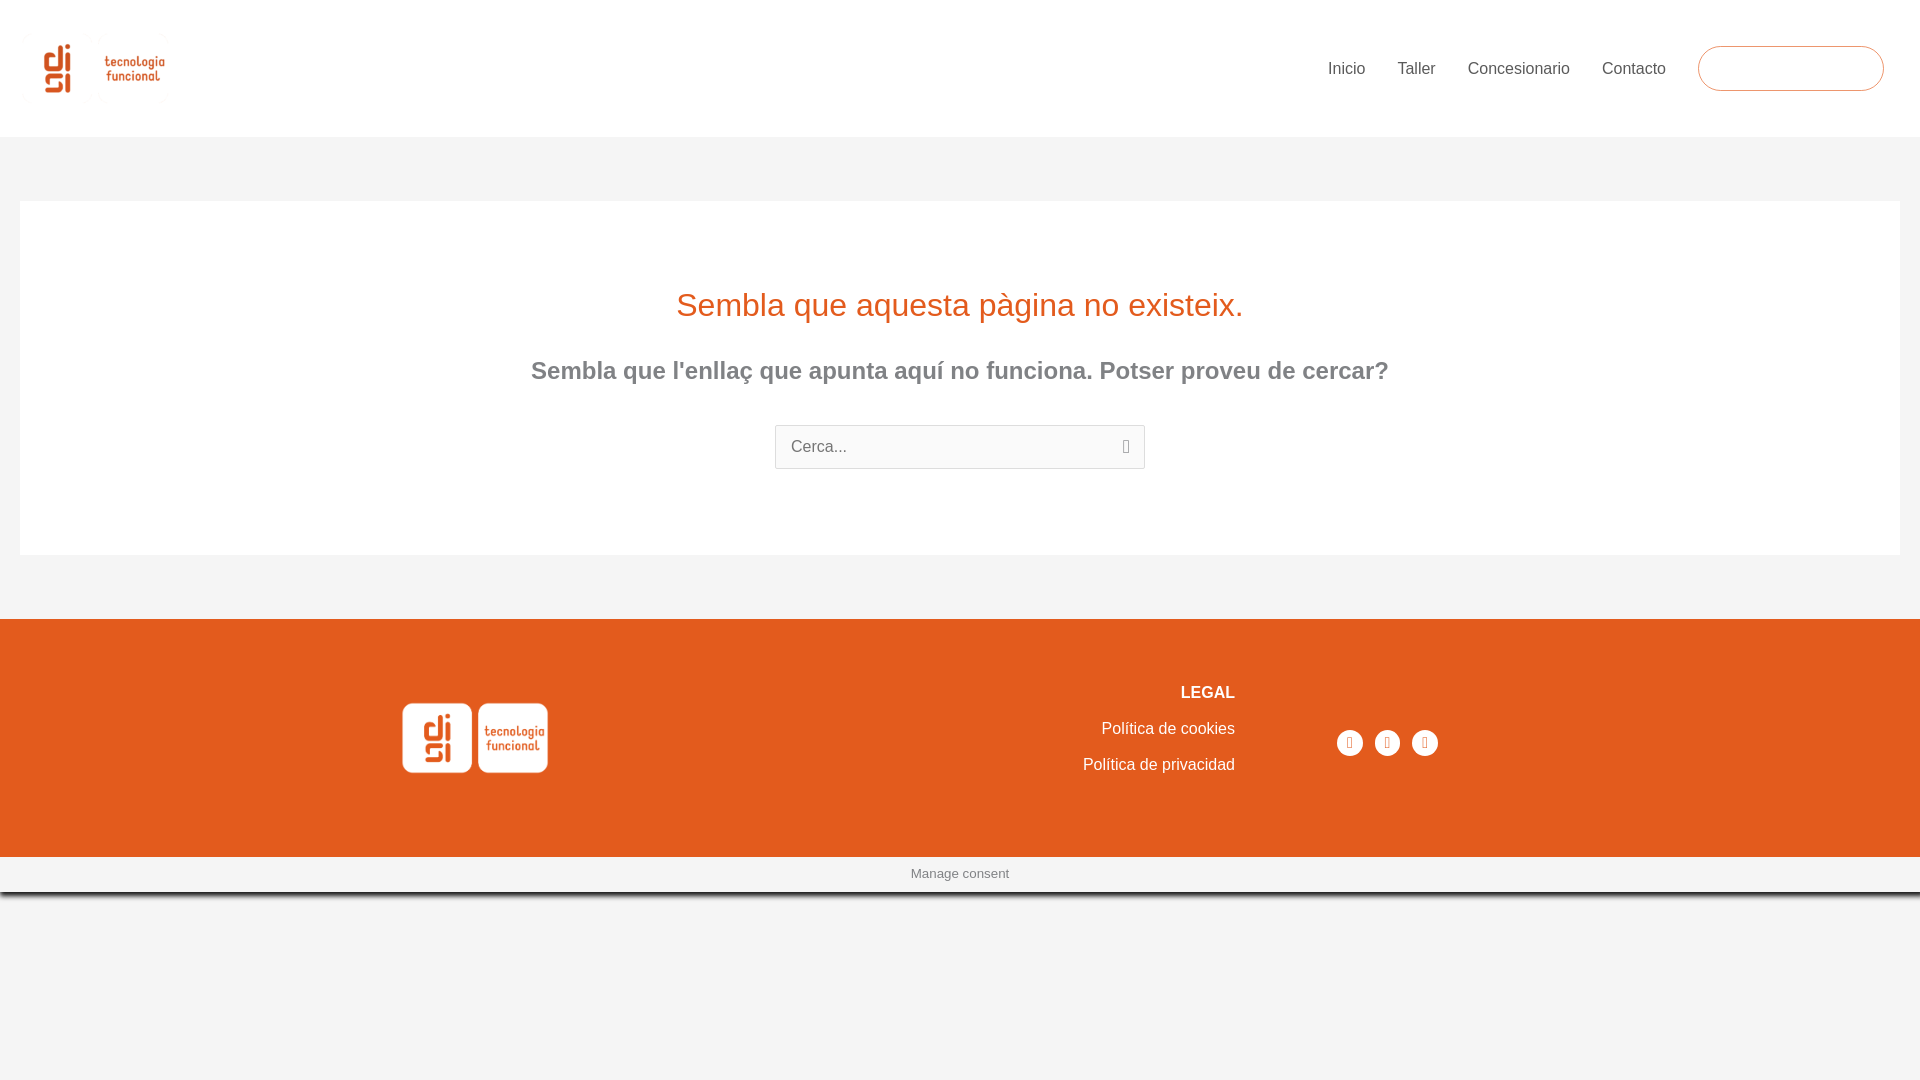 The height and width of the screenshot is (1080, 1920). What do you see at coordinates (1790, 68) in the screenshot?
I see `Empezar ahora` at bounding box center [1790, 68].